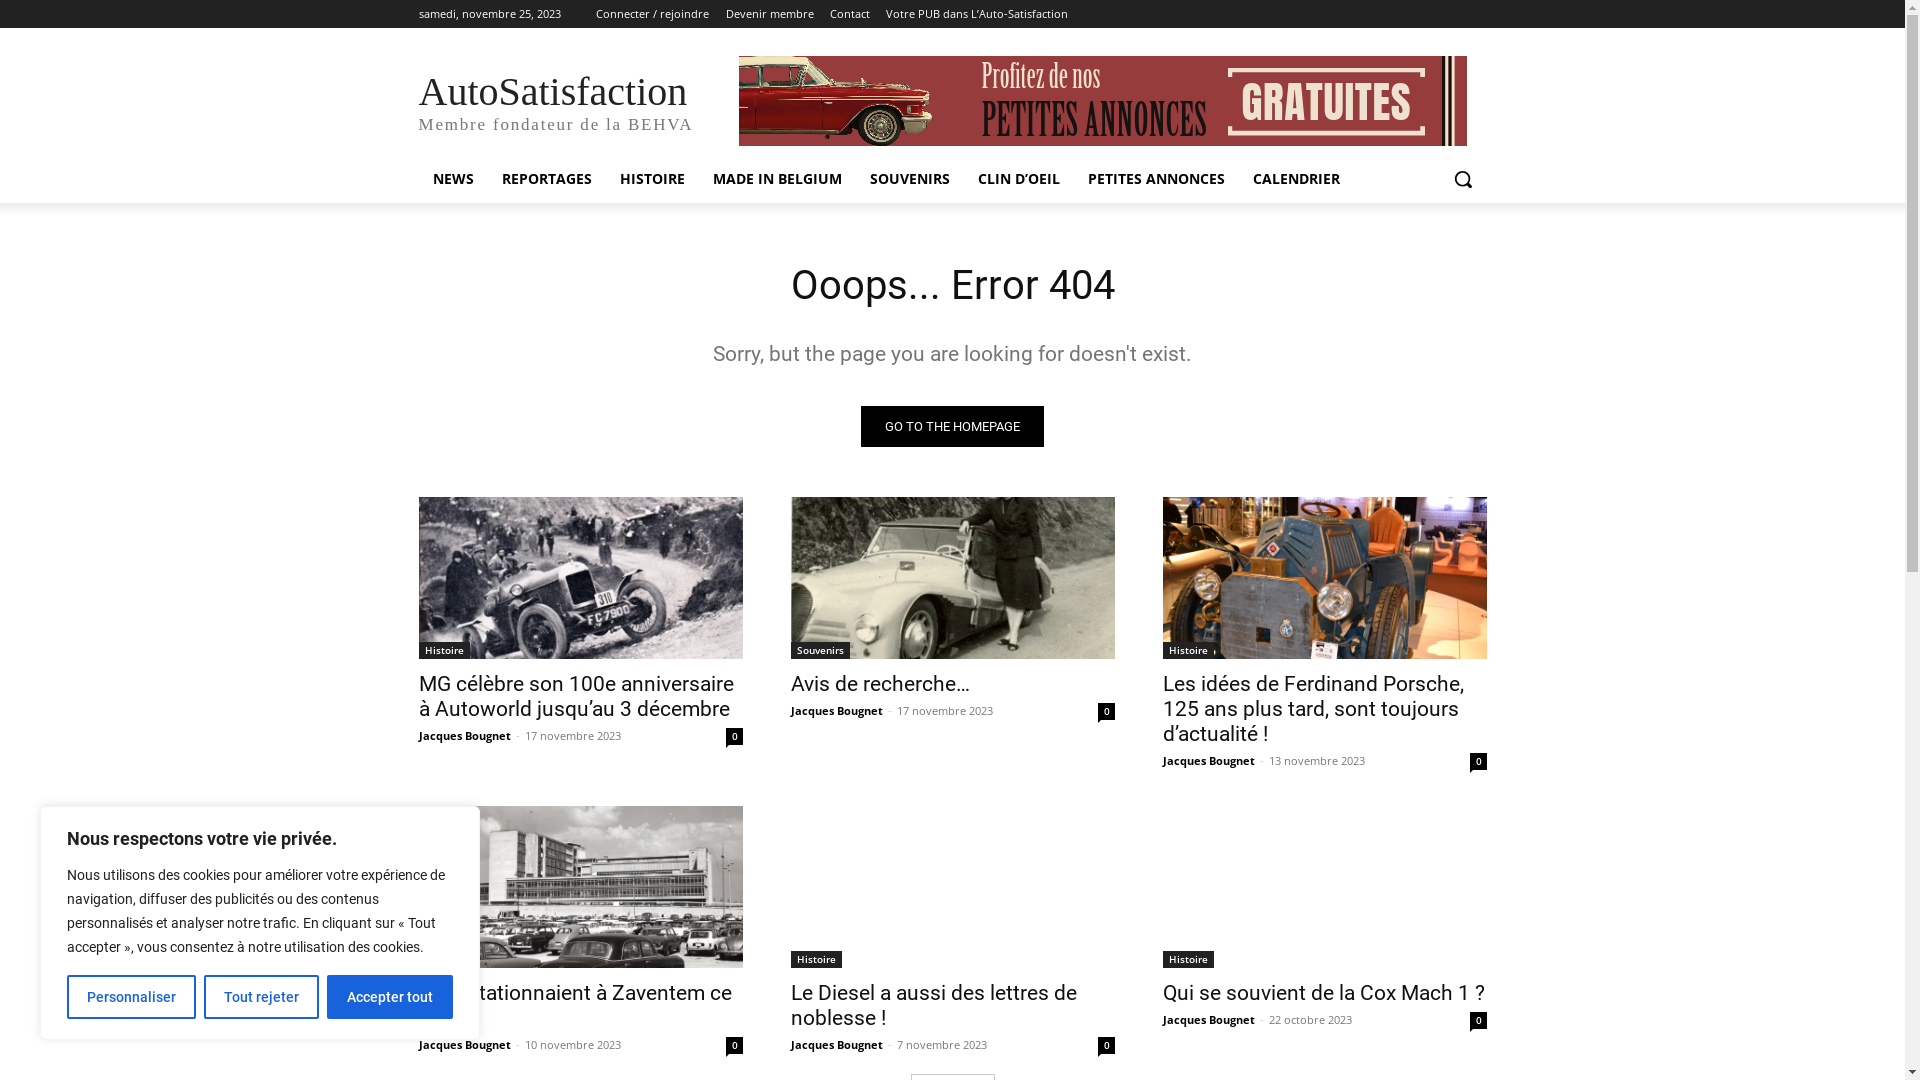 The width and height of the screenshot is (1920, 1080). What do you see at coordinates (820, 650) in the screenshot?
I see `Souvenirs` at bounding box center [820, 650].